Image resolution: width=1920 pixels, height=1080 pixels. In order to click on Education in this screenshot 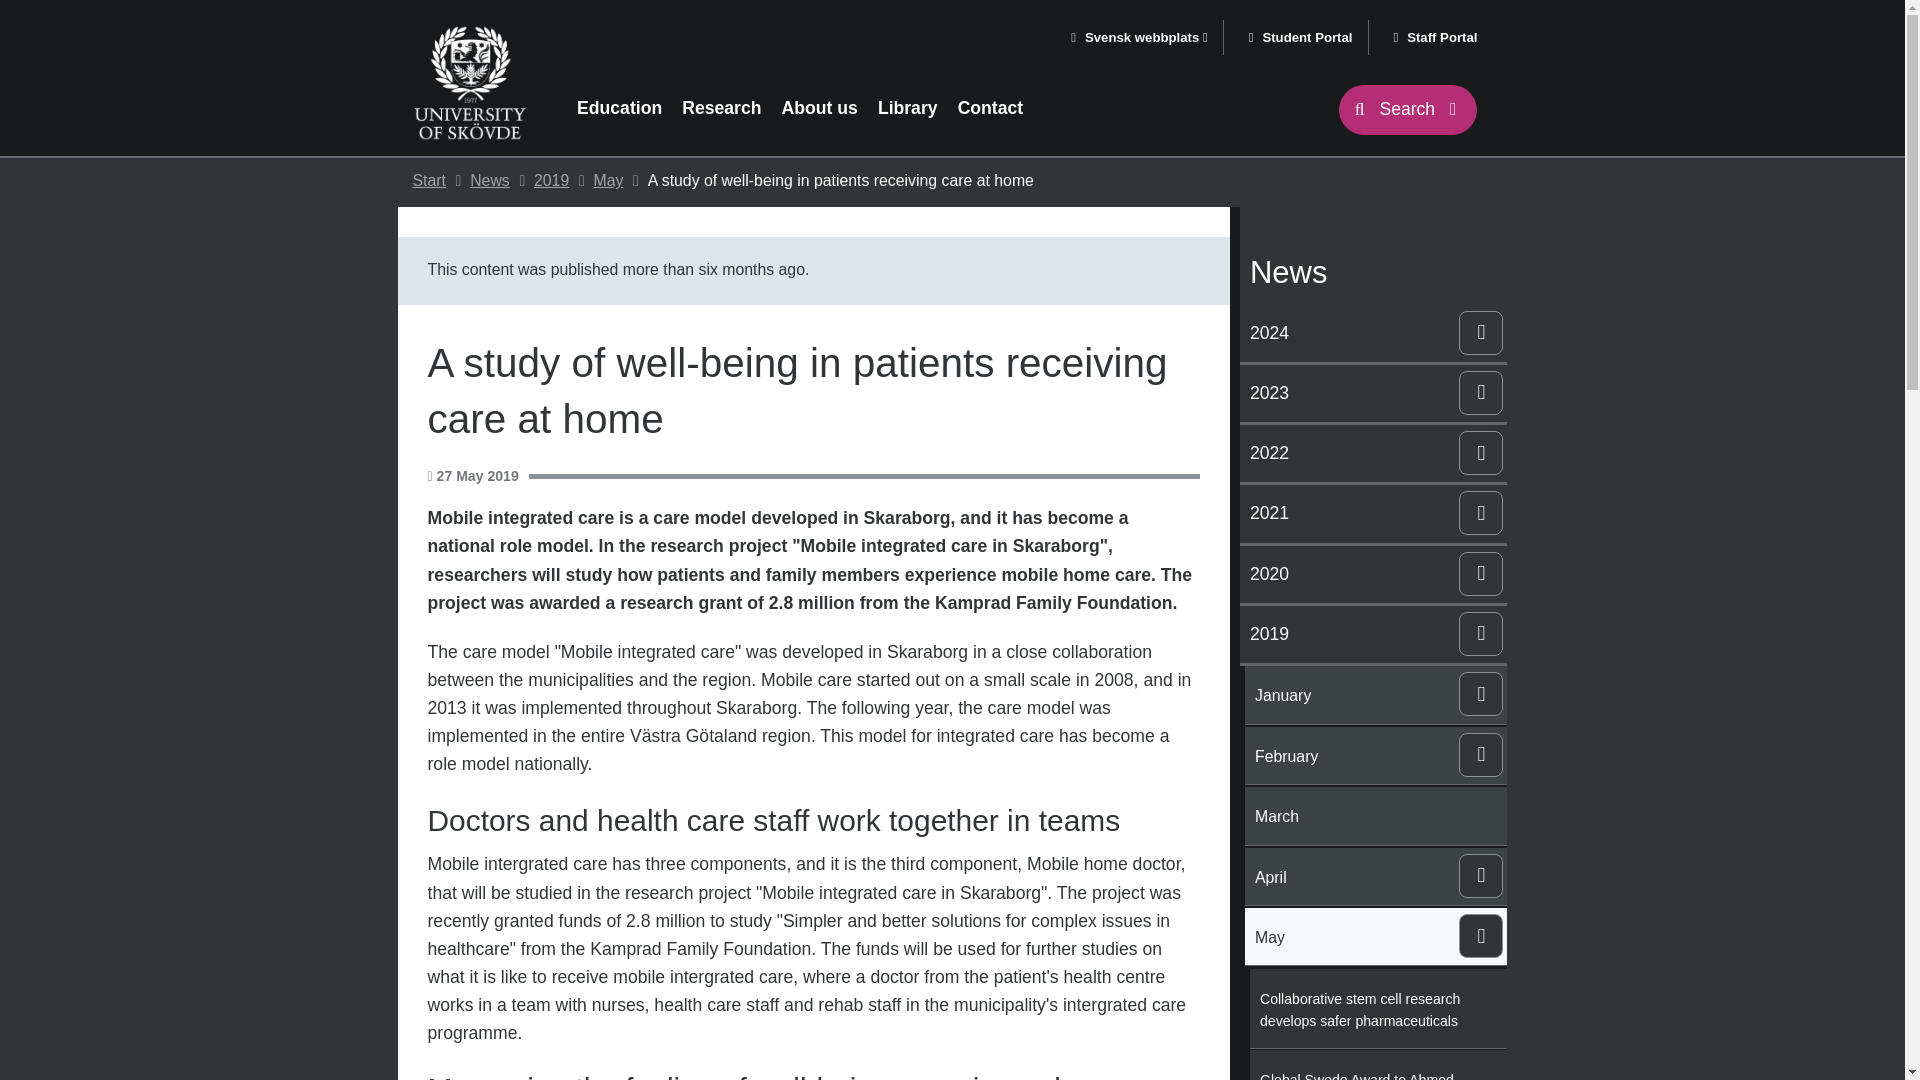, I will do `click(619, 108)`.